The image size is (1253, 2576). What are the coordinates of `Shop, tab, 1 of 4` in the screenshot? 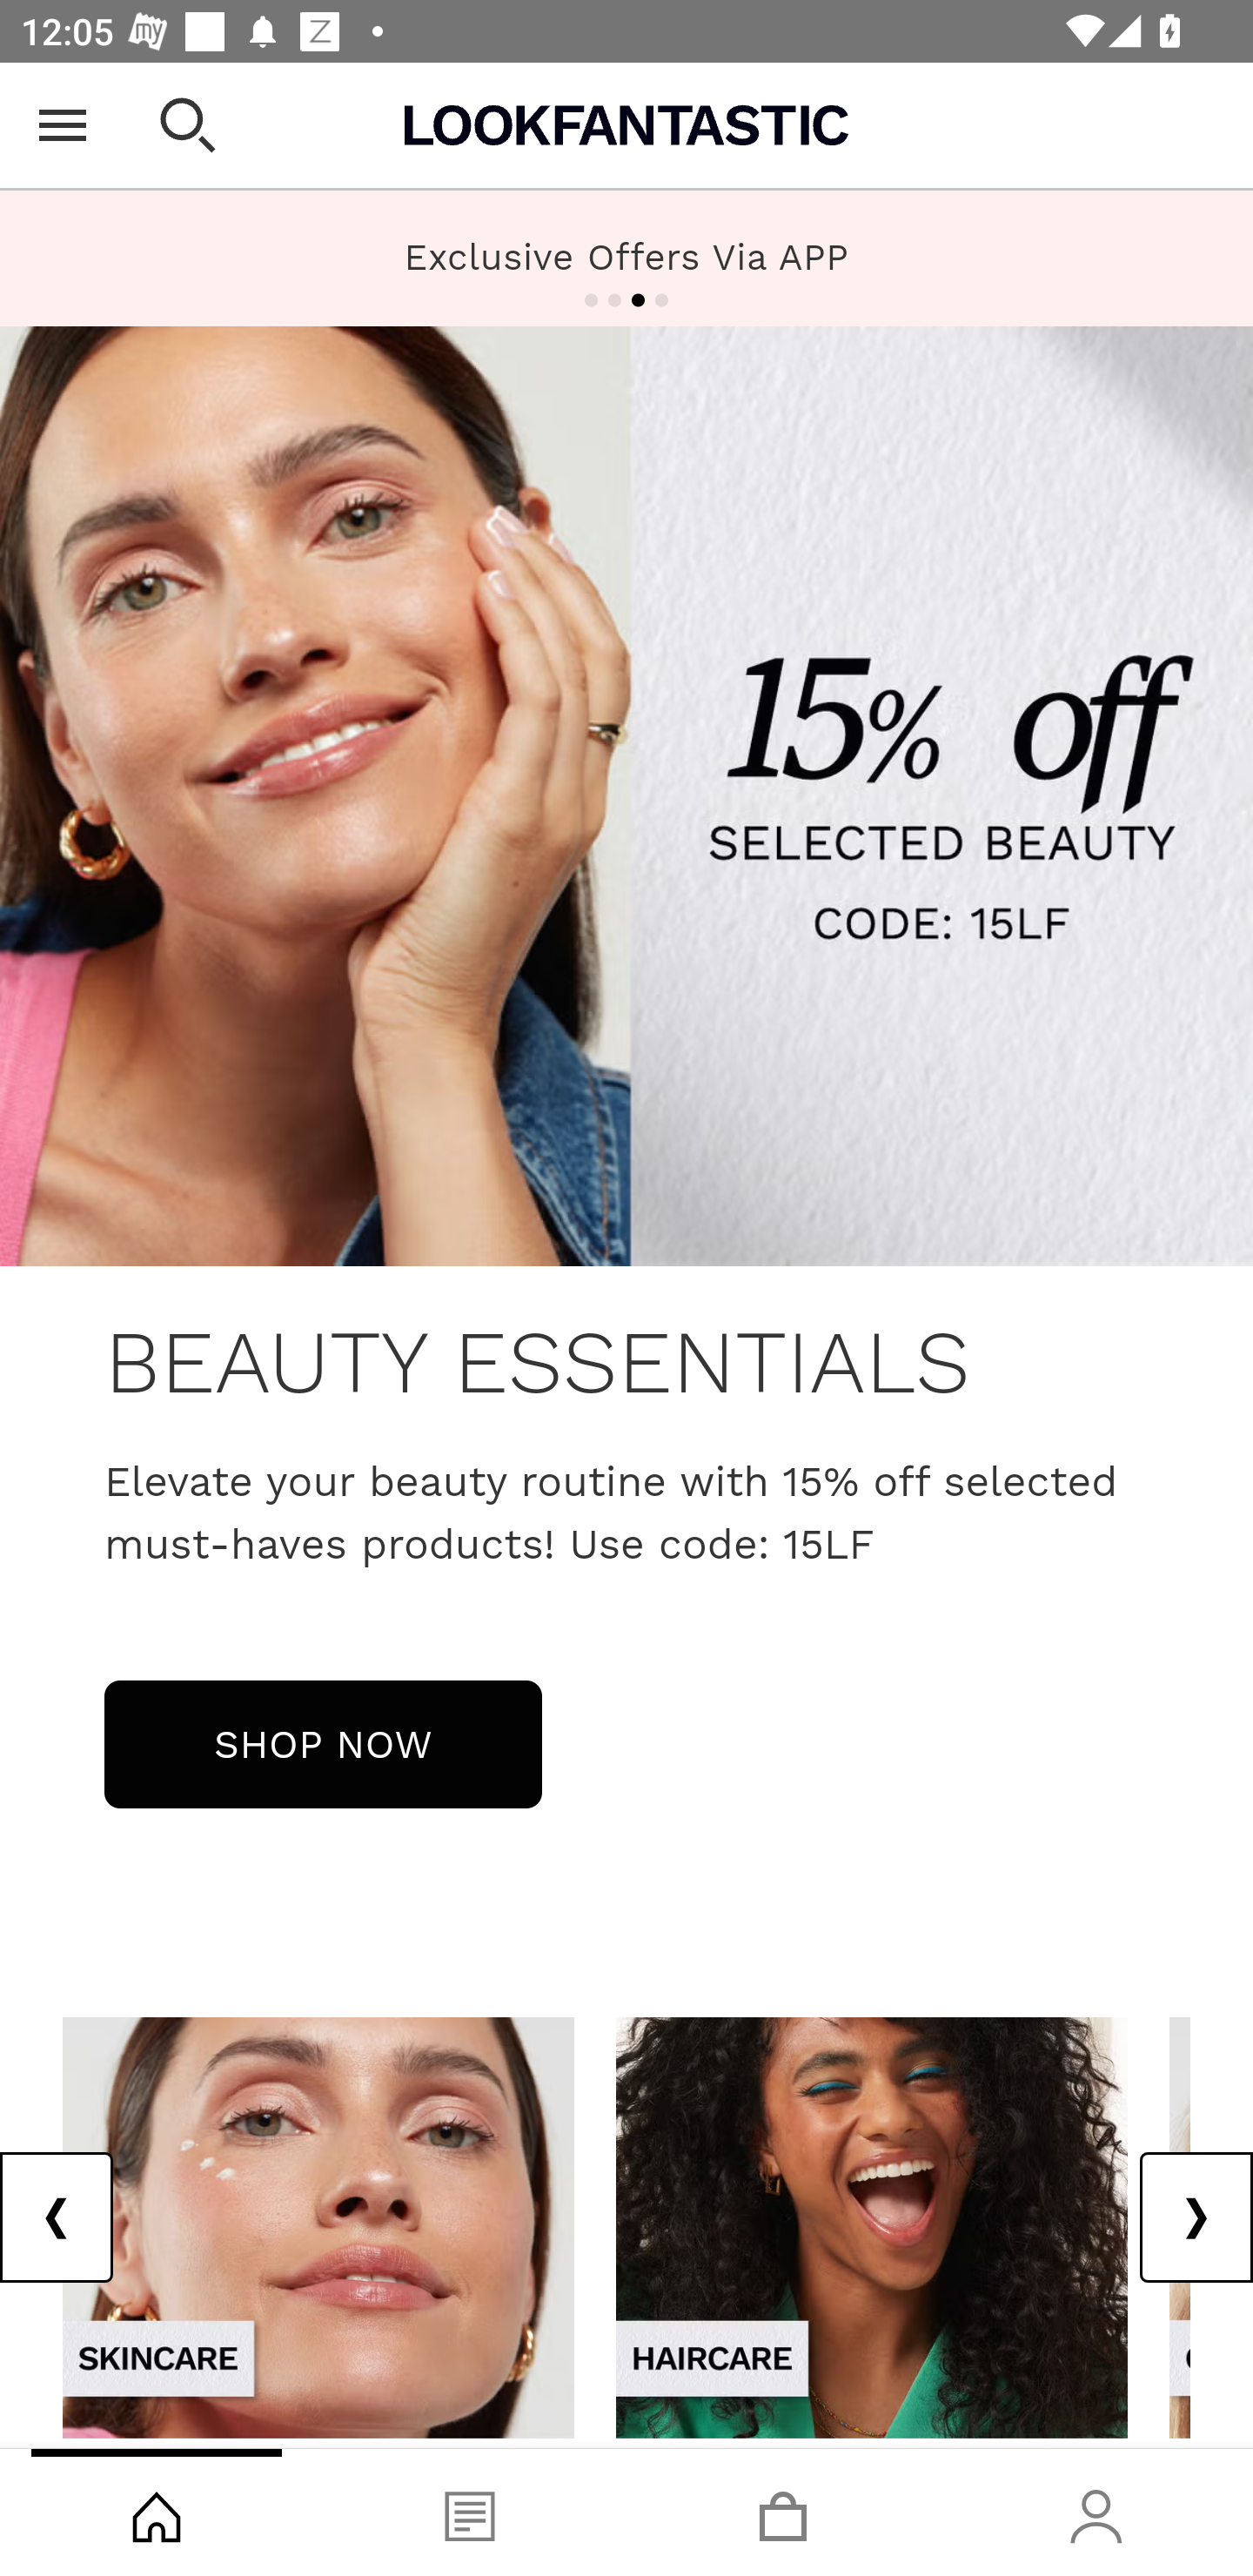 It's located at (157, 2512).